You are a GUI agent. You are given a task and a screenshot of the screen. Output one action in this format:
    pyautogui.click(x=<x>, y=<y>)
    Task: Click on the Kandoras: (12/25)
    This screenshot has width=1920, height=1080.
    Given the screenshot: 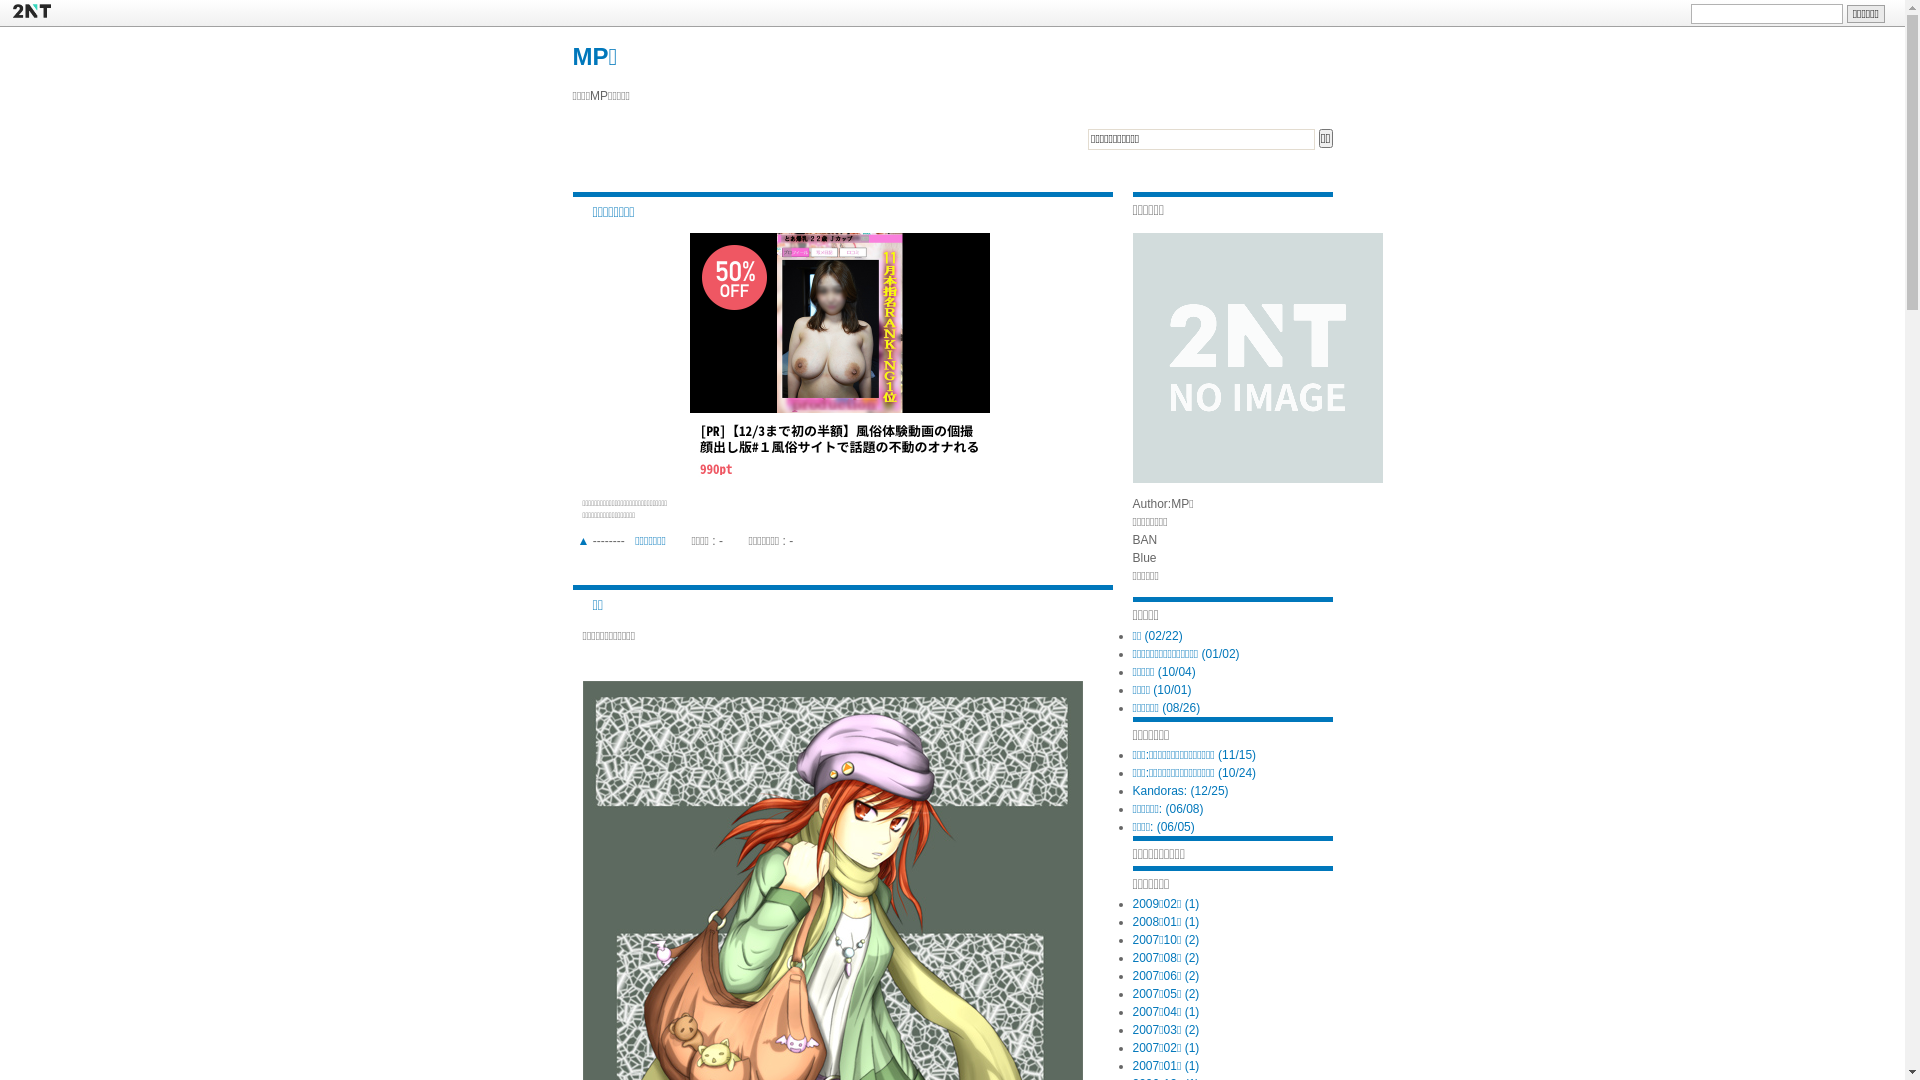 What is the action you would take?
    pyautogui.click(x=1180, y=791)
    